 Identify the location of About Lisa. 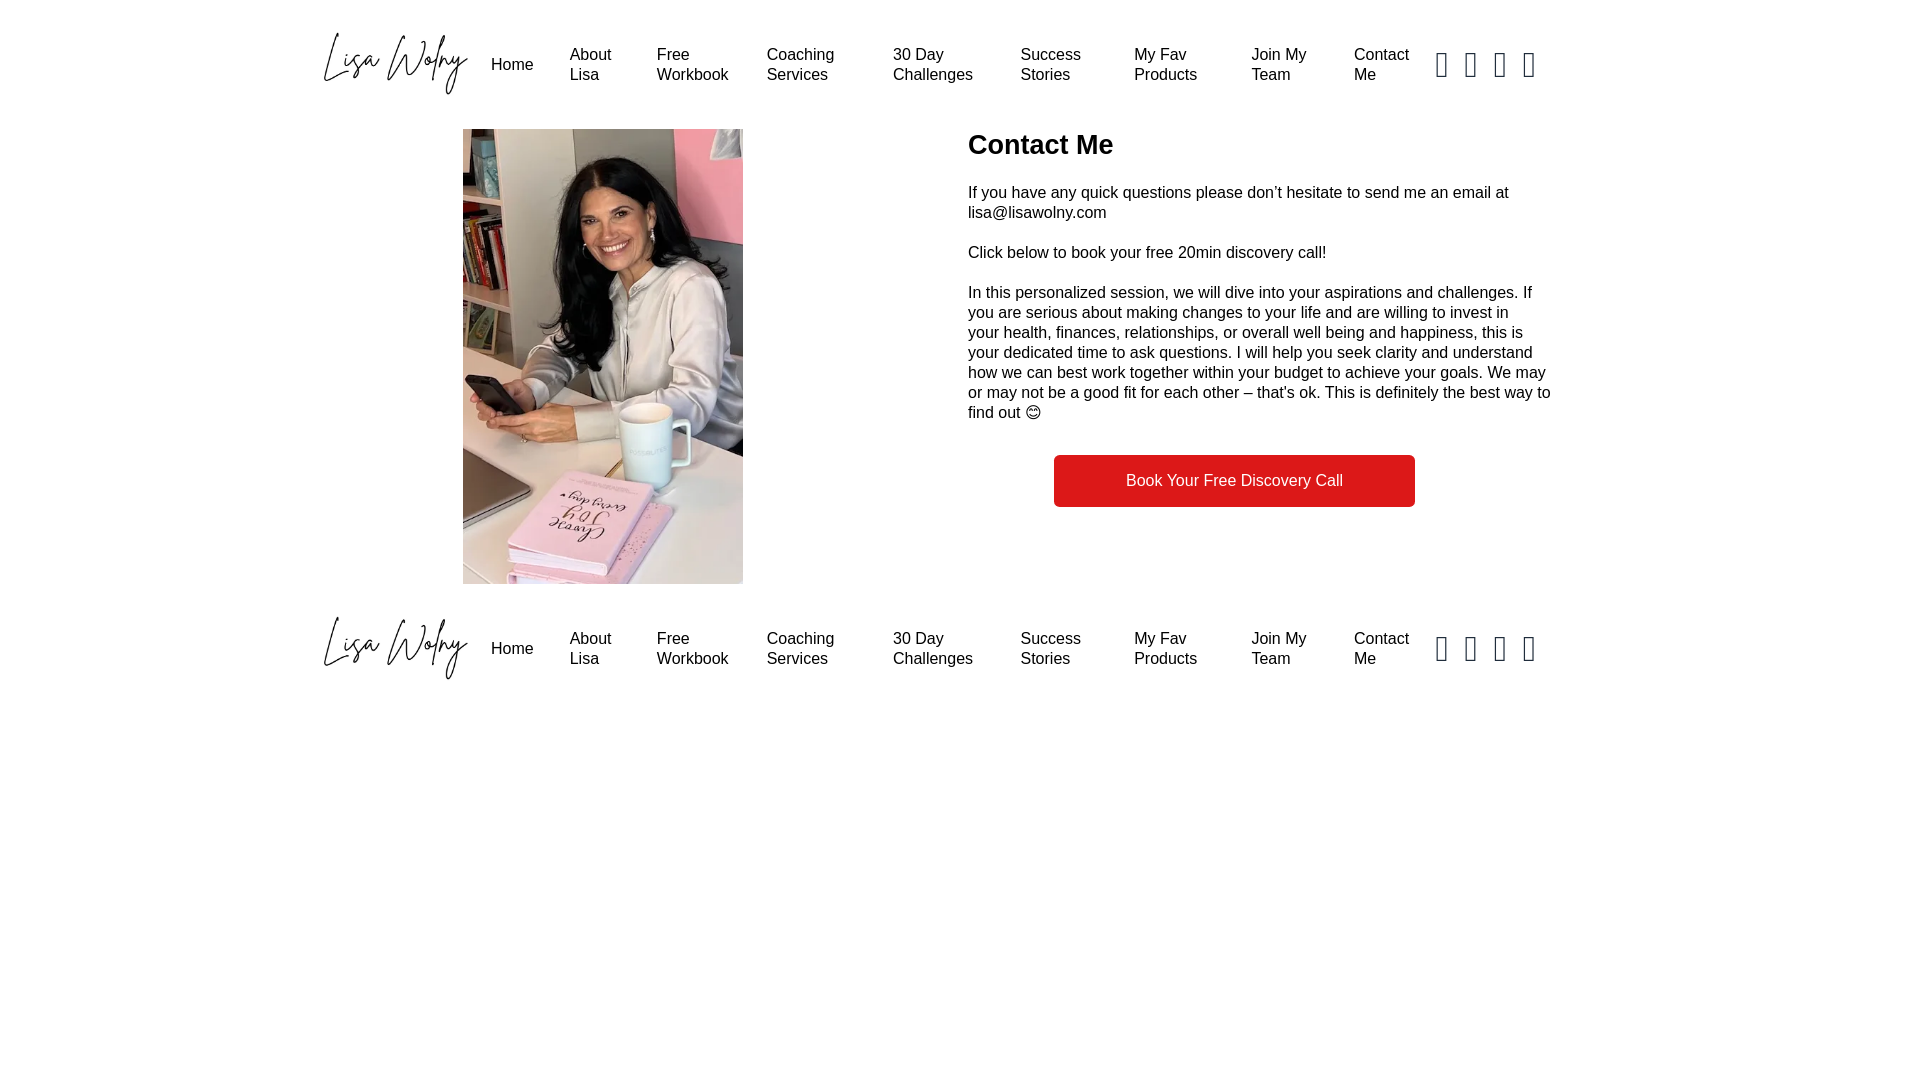
(595, 65).